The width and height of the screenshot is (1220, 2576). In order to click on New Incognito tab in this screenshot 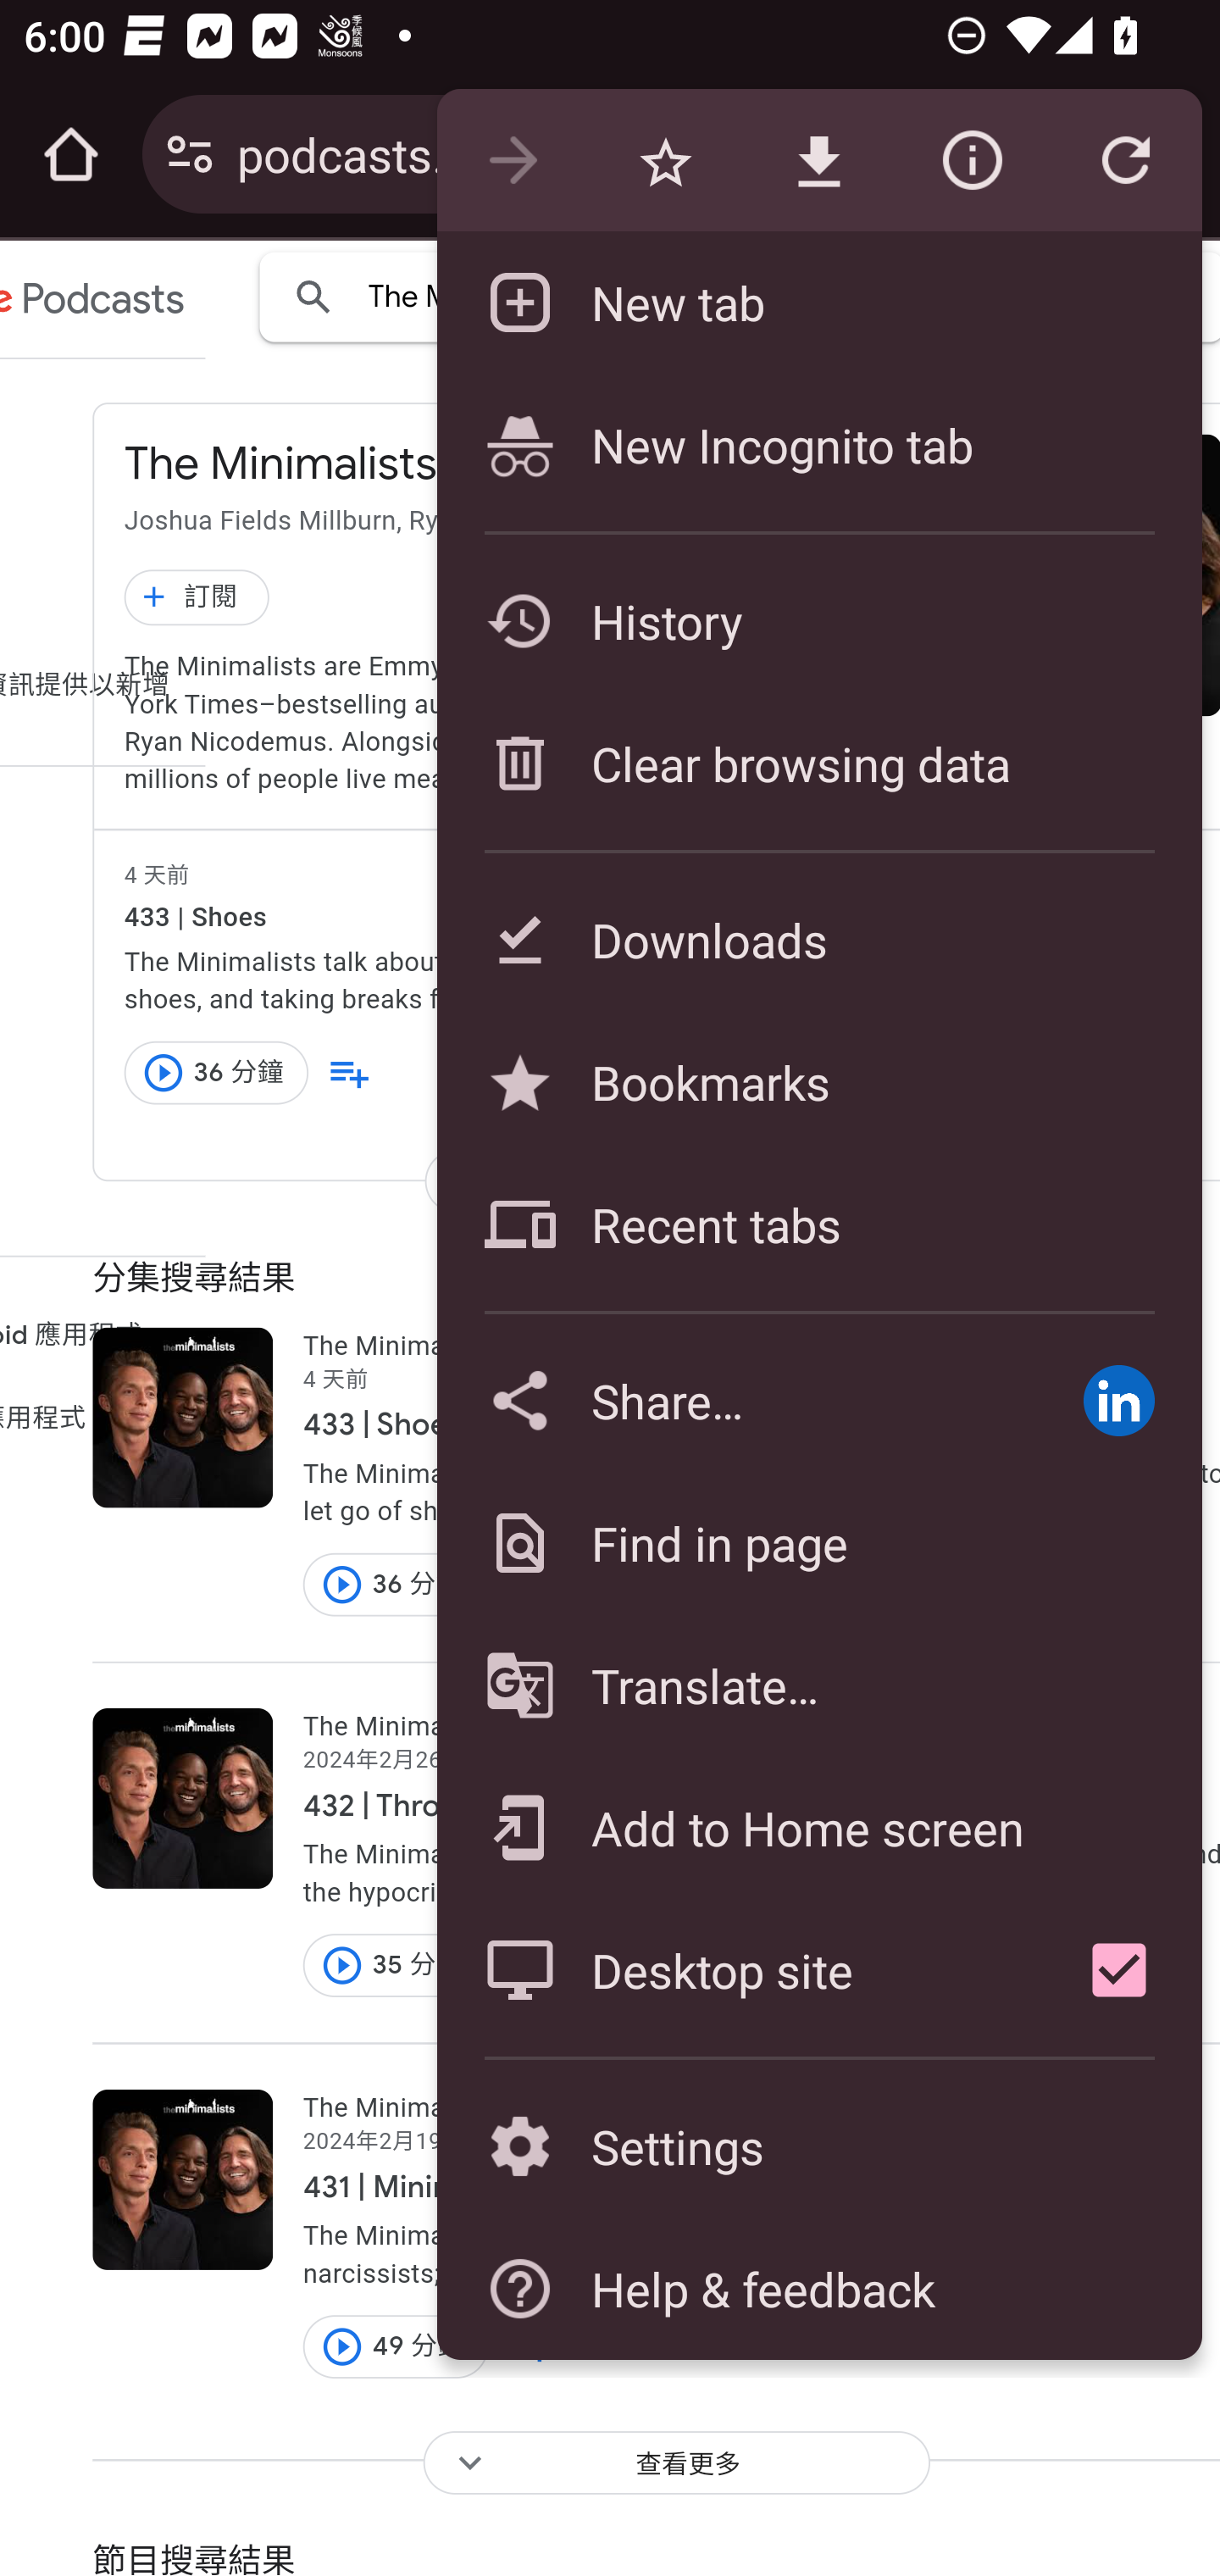, I will do `click(818, 444)`.